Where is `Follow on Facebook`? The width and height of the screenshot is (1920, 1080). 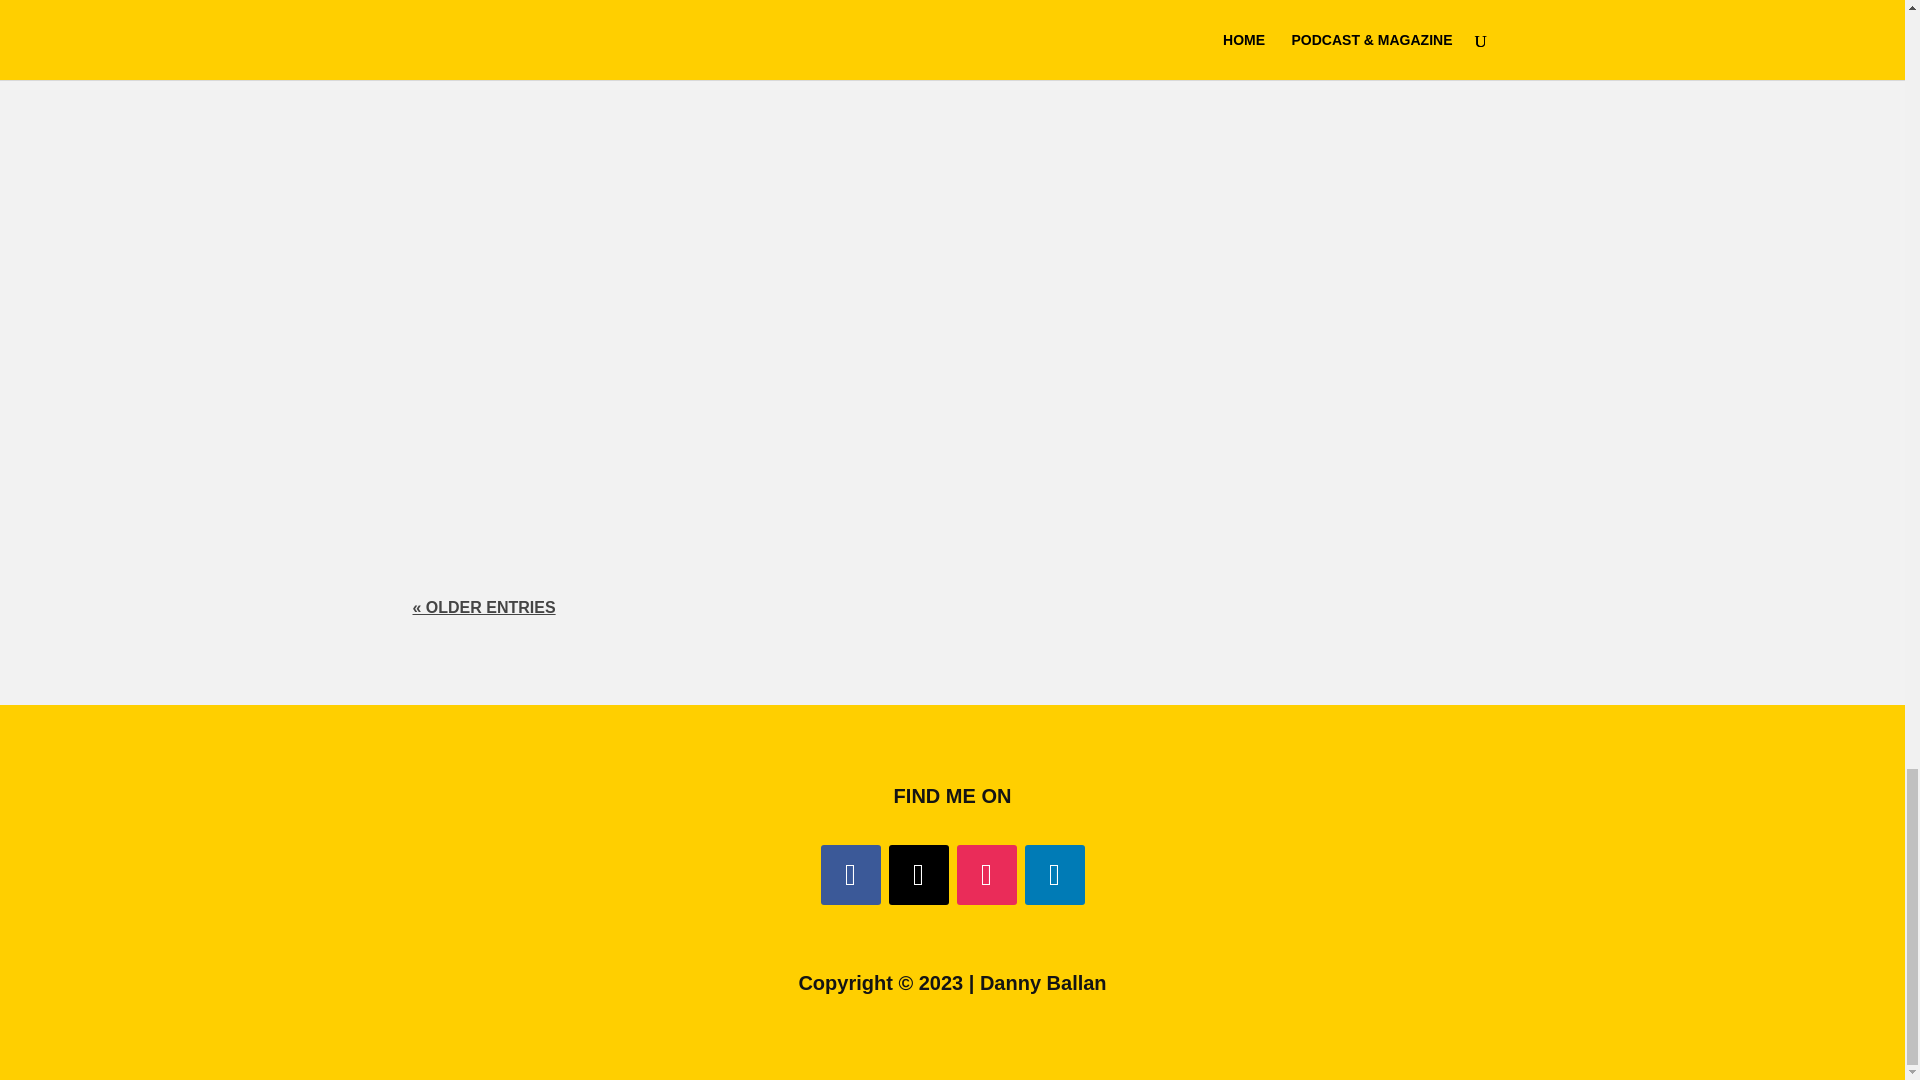 Follow on Facebook is located at coordinates (849, 874).